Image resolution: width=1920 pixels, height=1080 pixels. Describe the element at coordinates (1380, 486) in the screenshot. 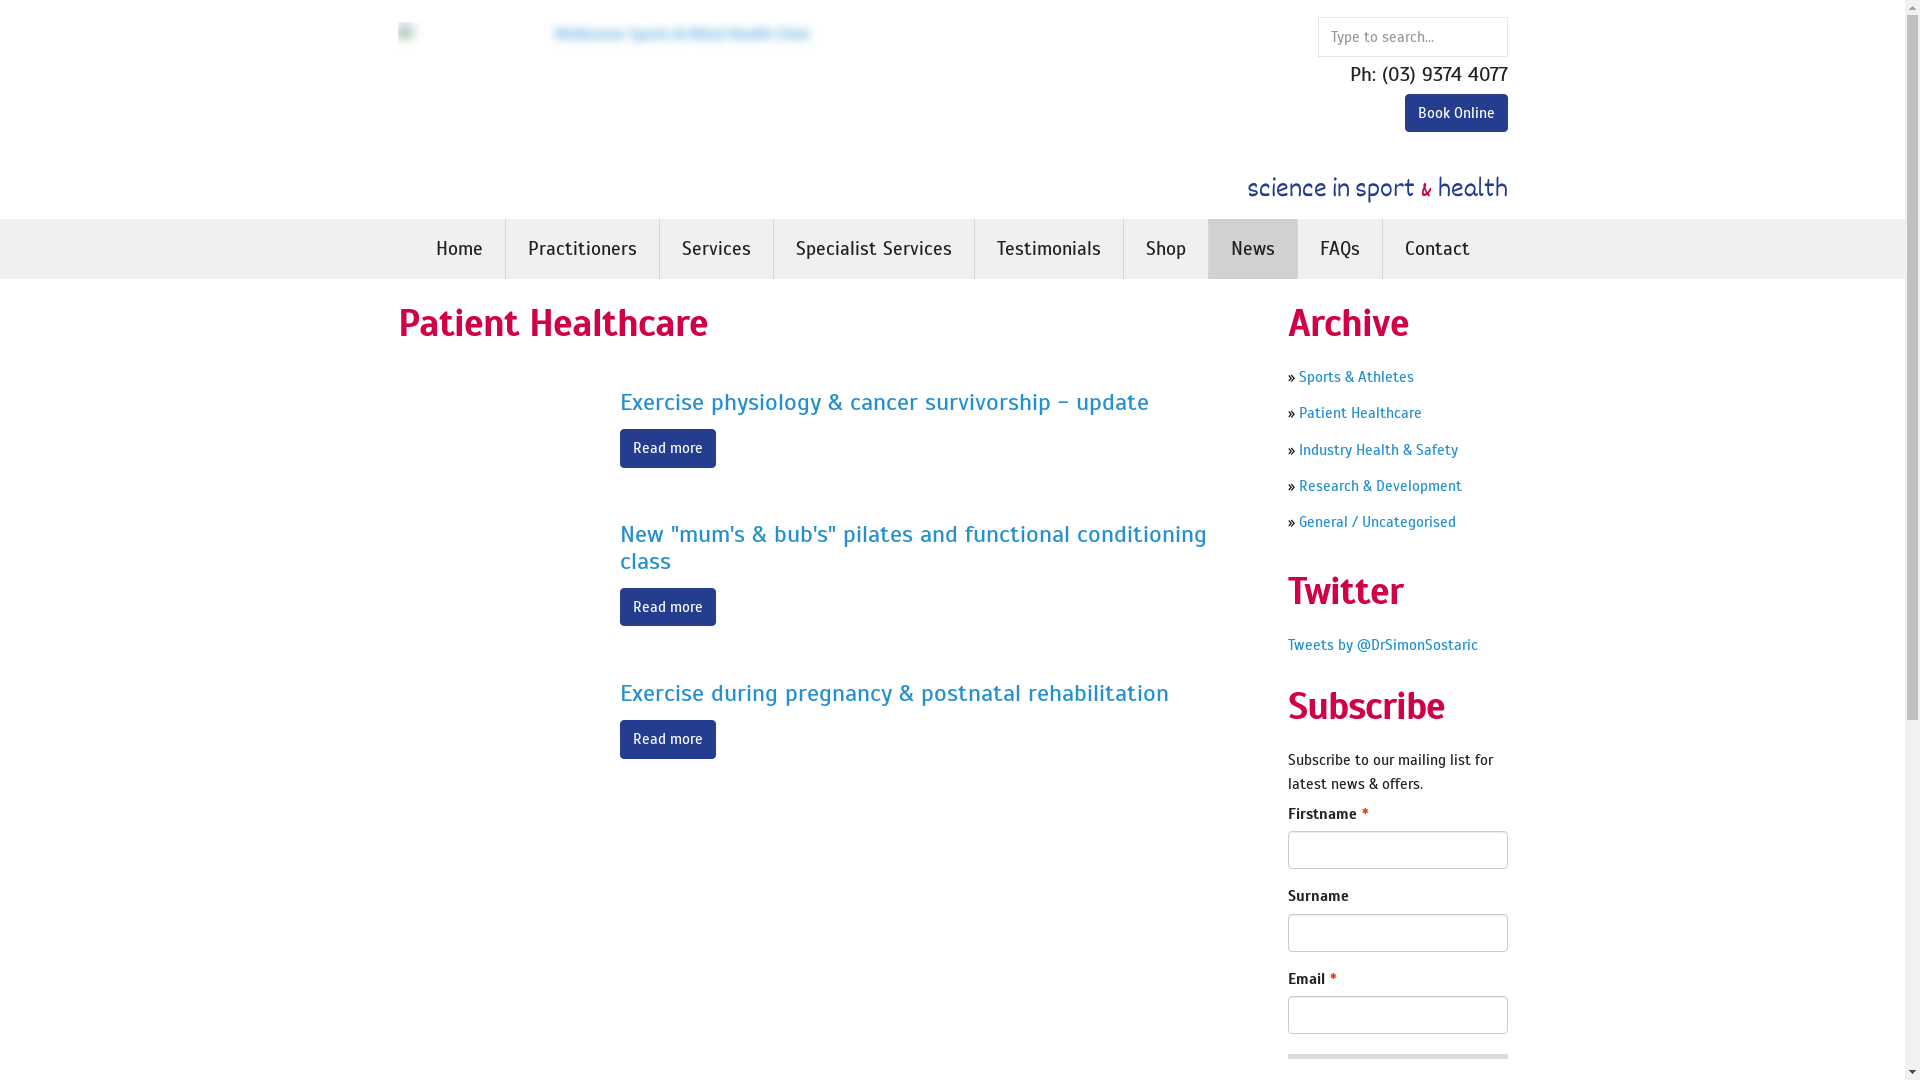

I see `Research & Development` at that location.